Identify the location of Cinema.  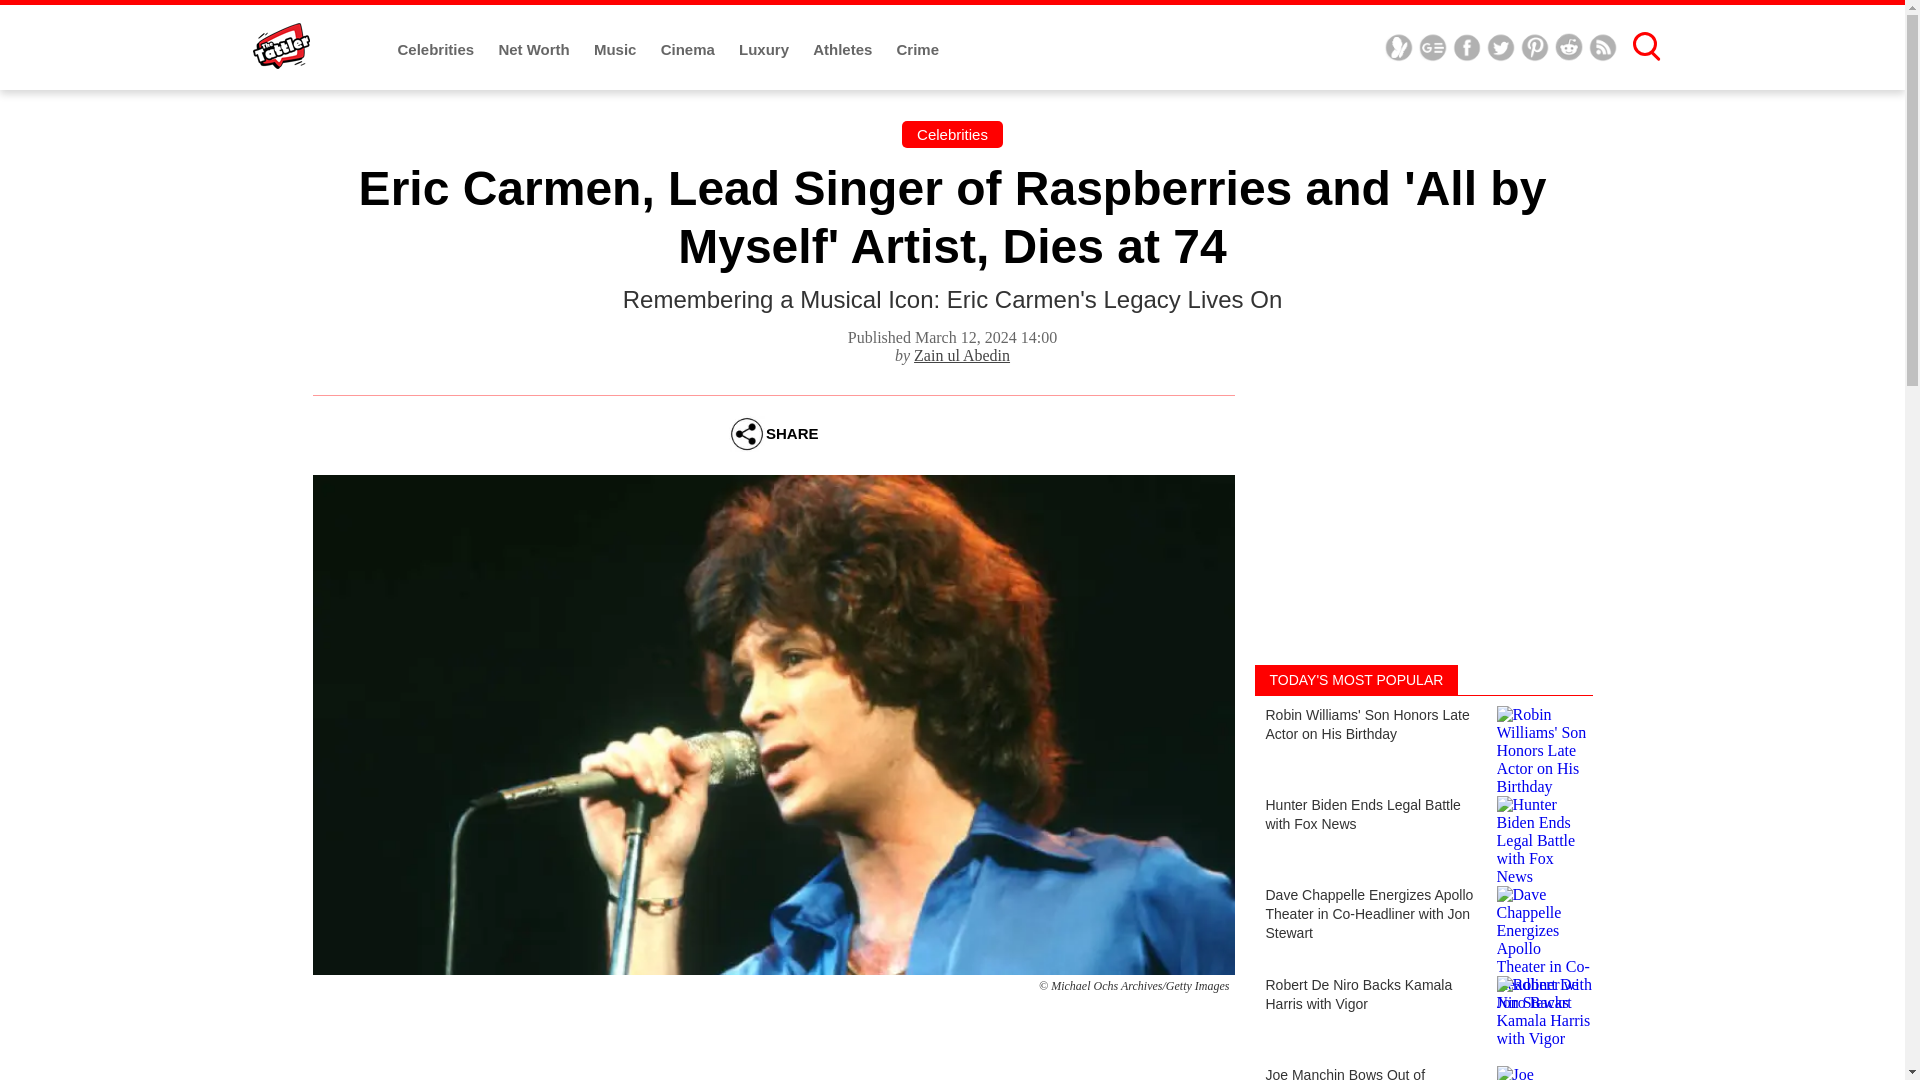
(689, 50).